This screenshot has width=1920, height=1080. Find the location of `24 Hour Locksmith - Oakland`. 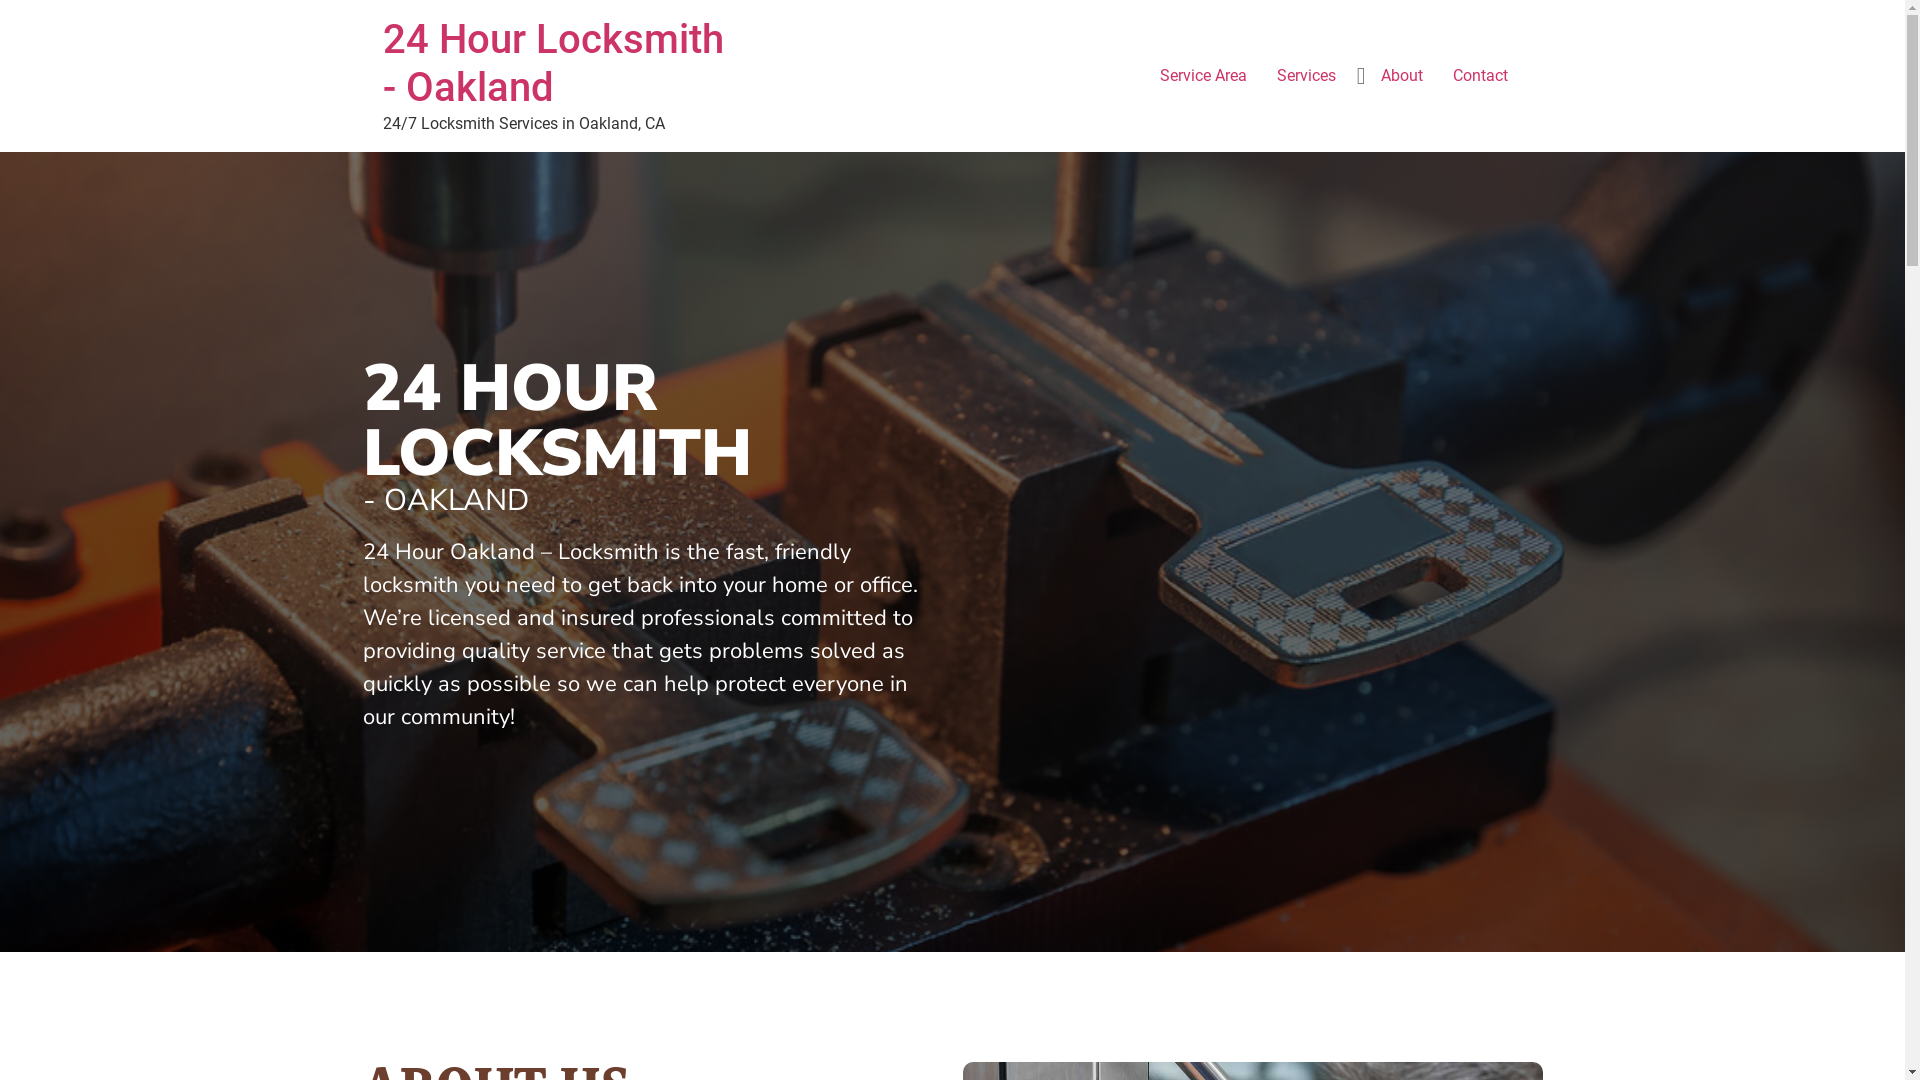

24 Hour Locksmith - Oakland is located at coordinates (552, 64).